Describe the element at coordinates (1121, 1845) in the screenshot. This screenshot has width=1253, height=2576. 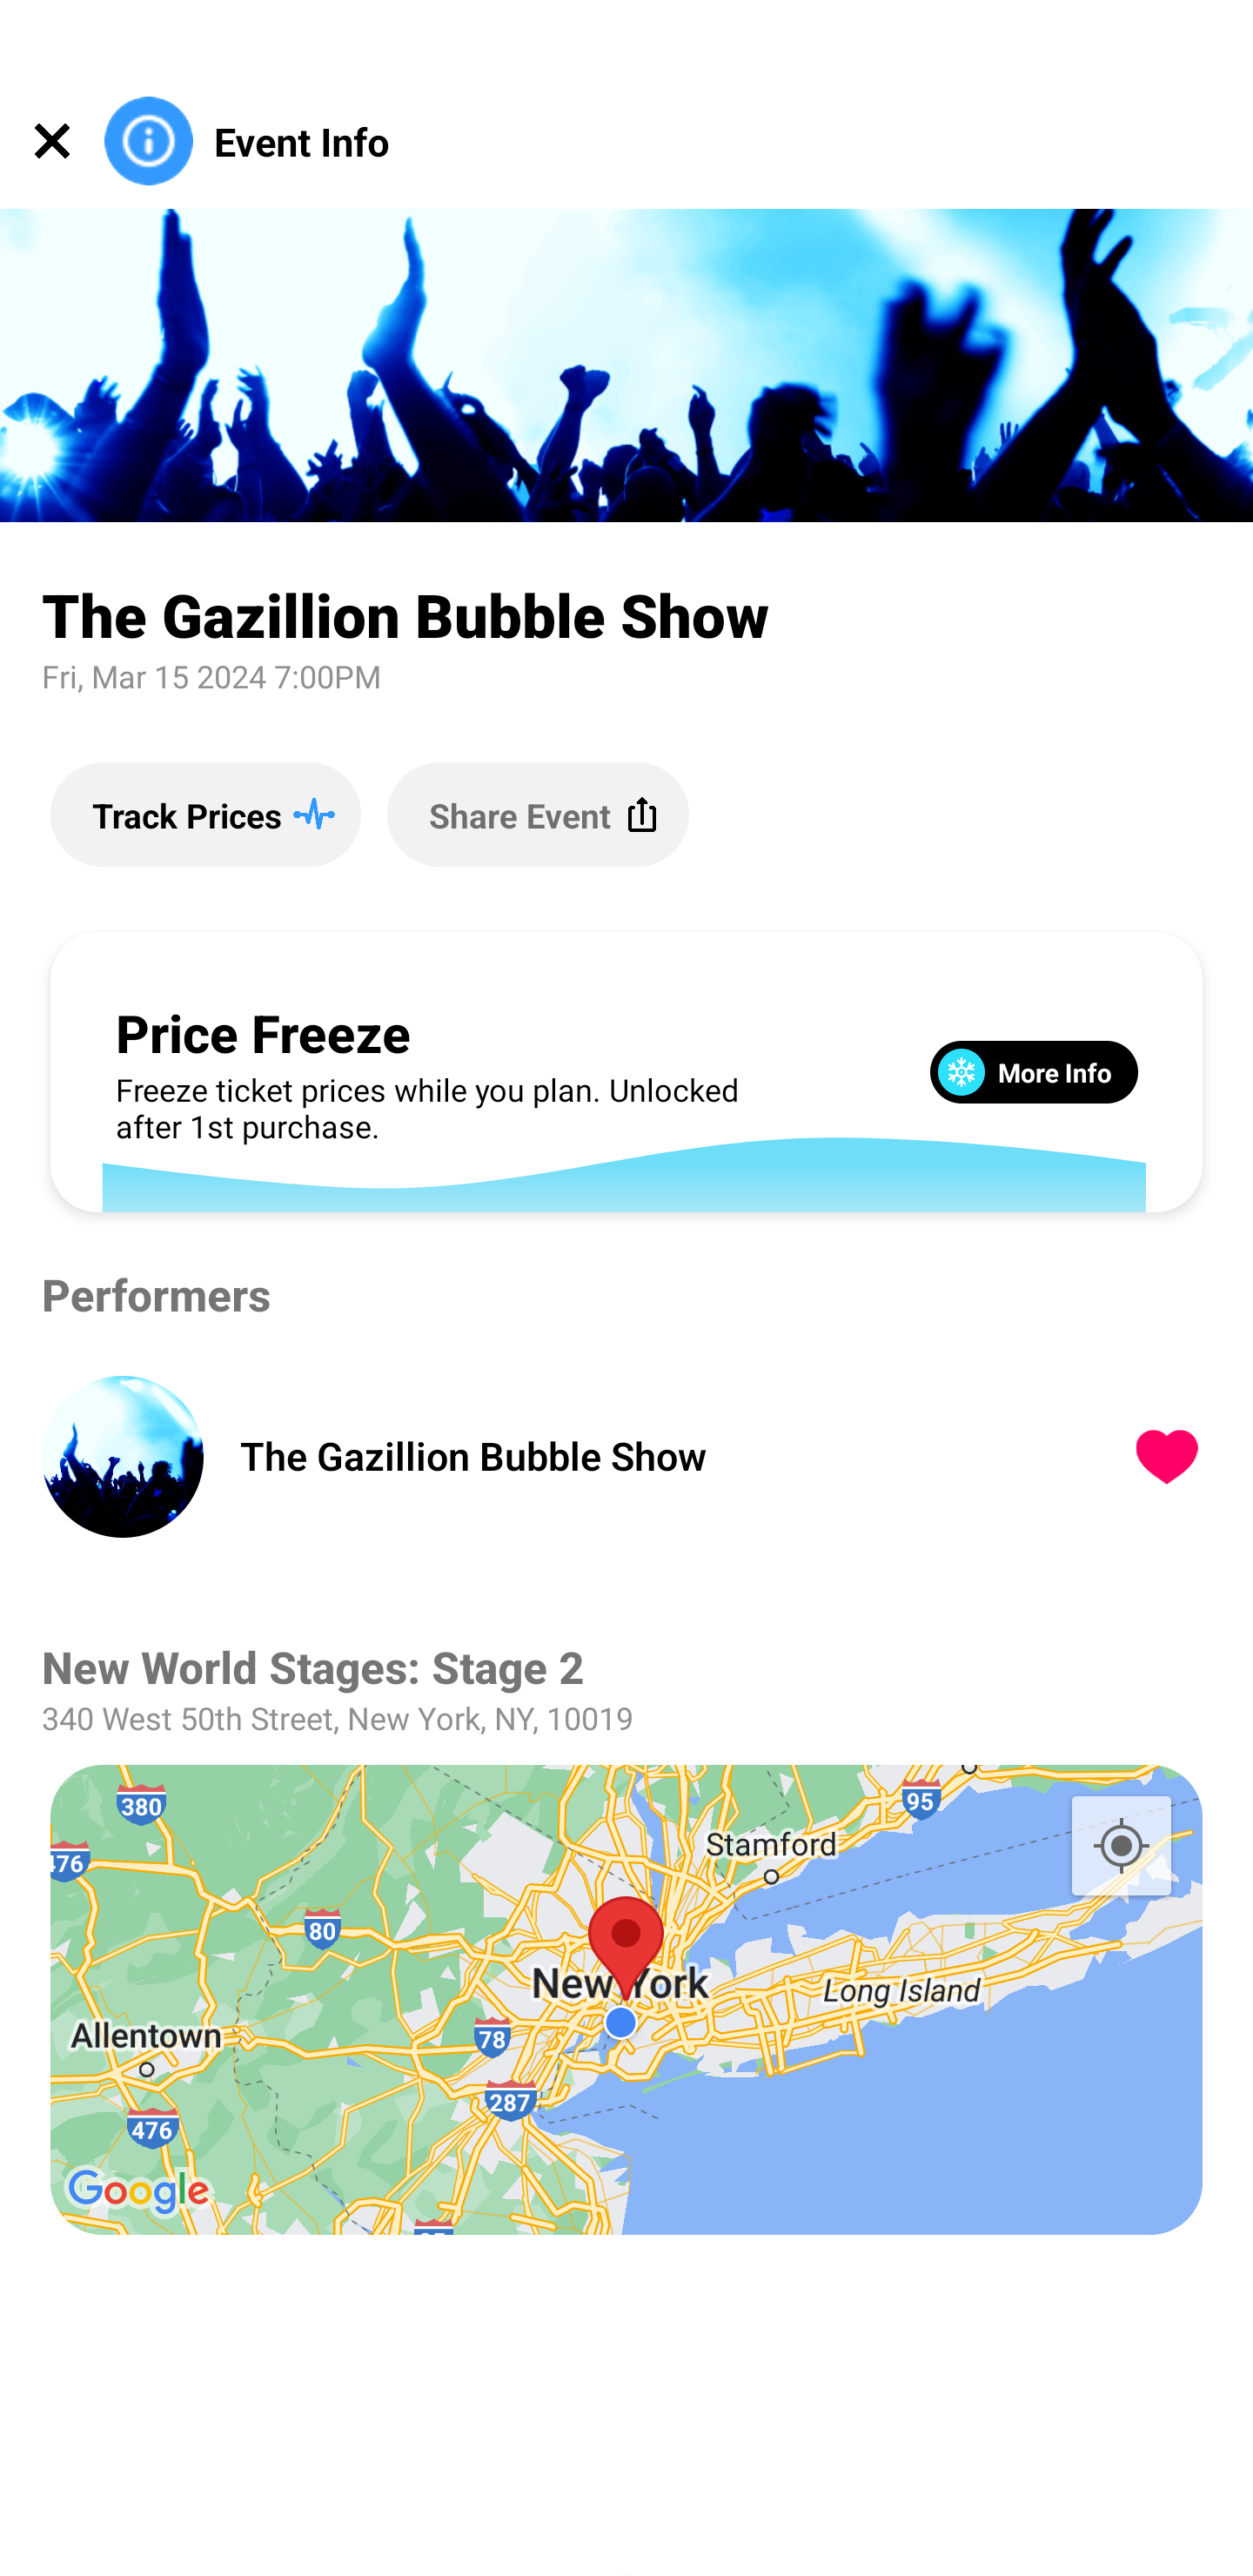
I see `My Location` at that location.